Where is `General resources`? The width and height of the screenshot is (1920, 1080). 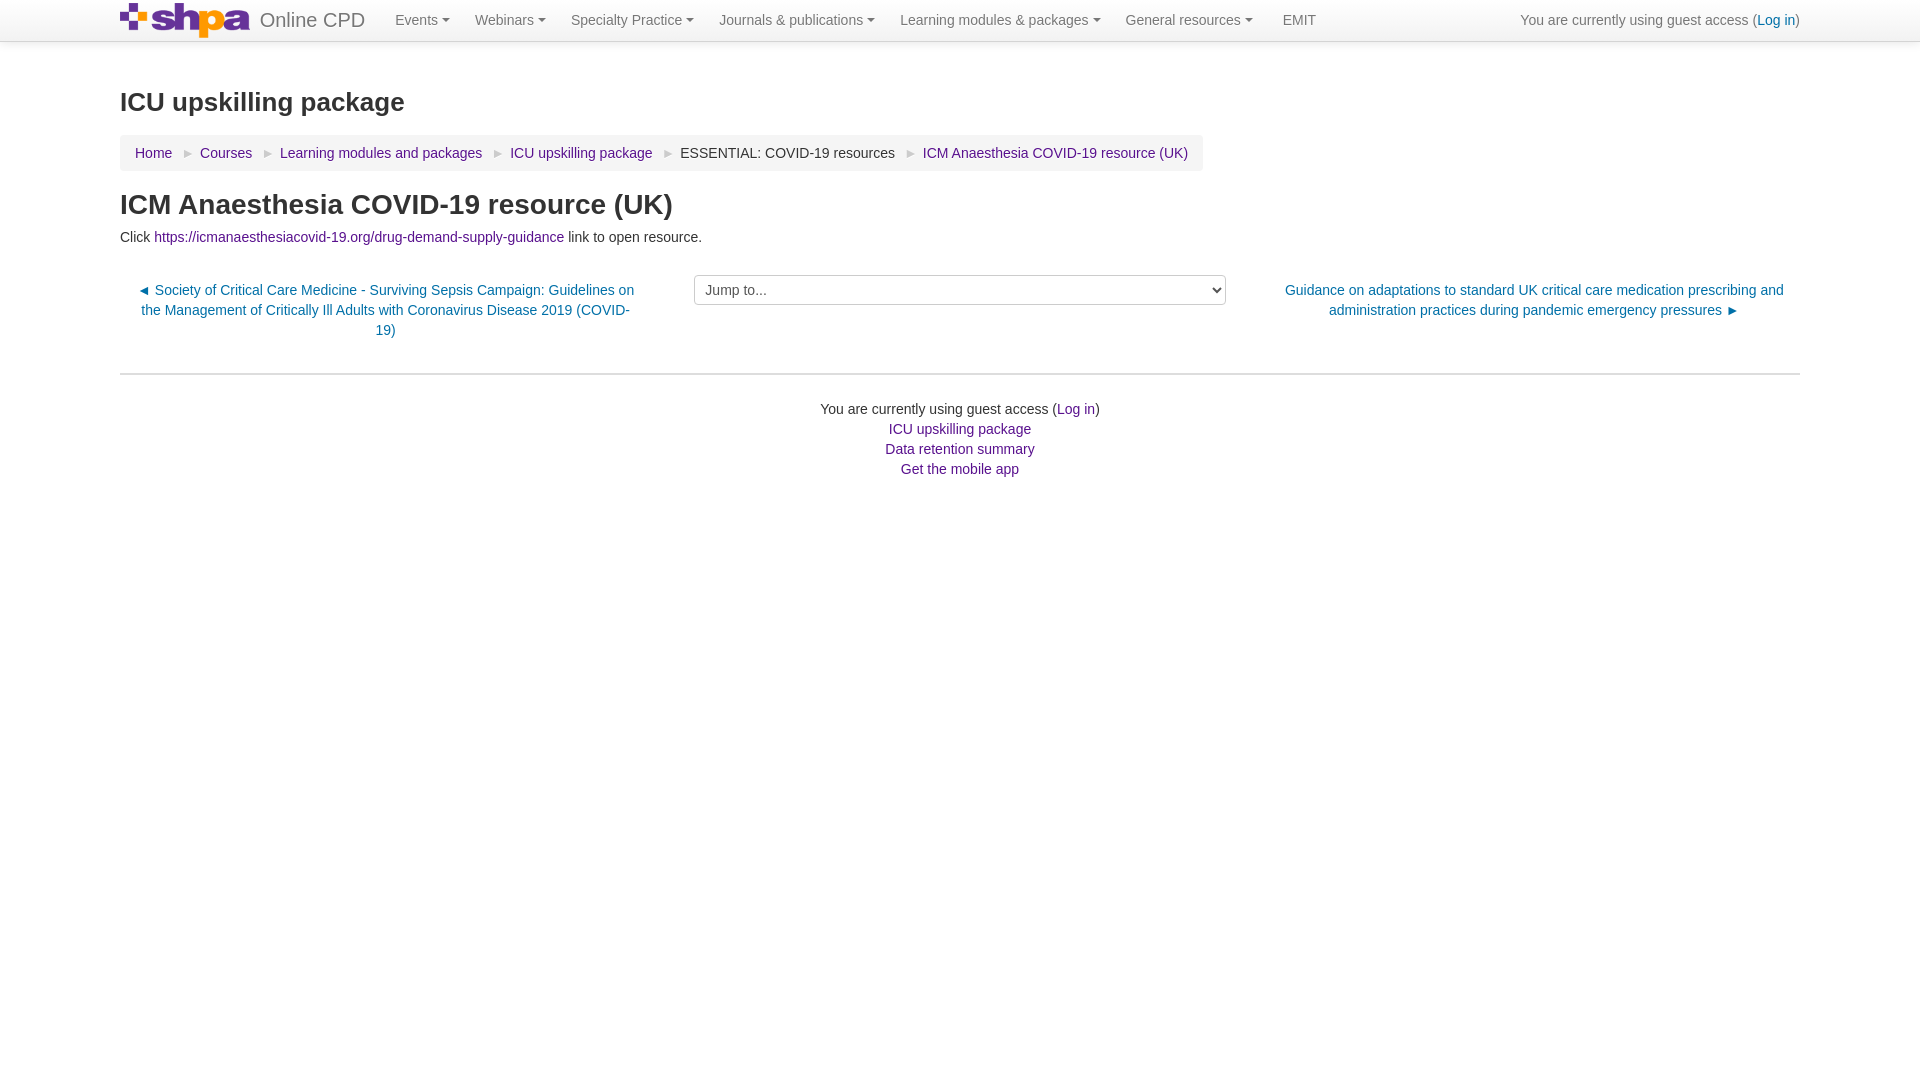 General resources is located at coordinates (1192, 20).